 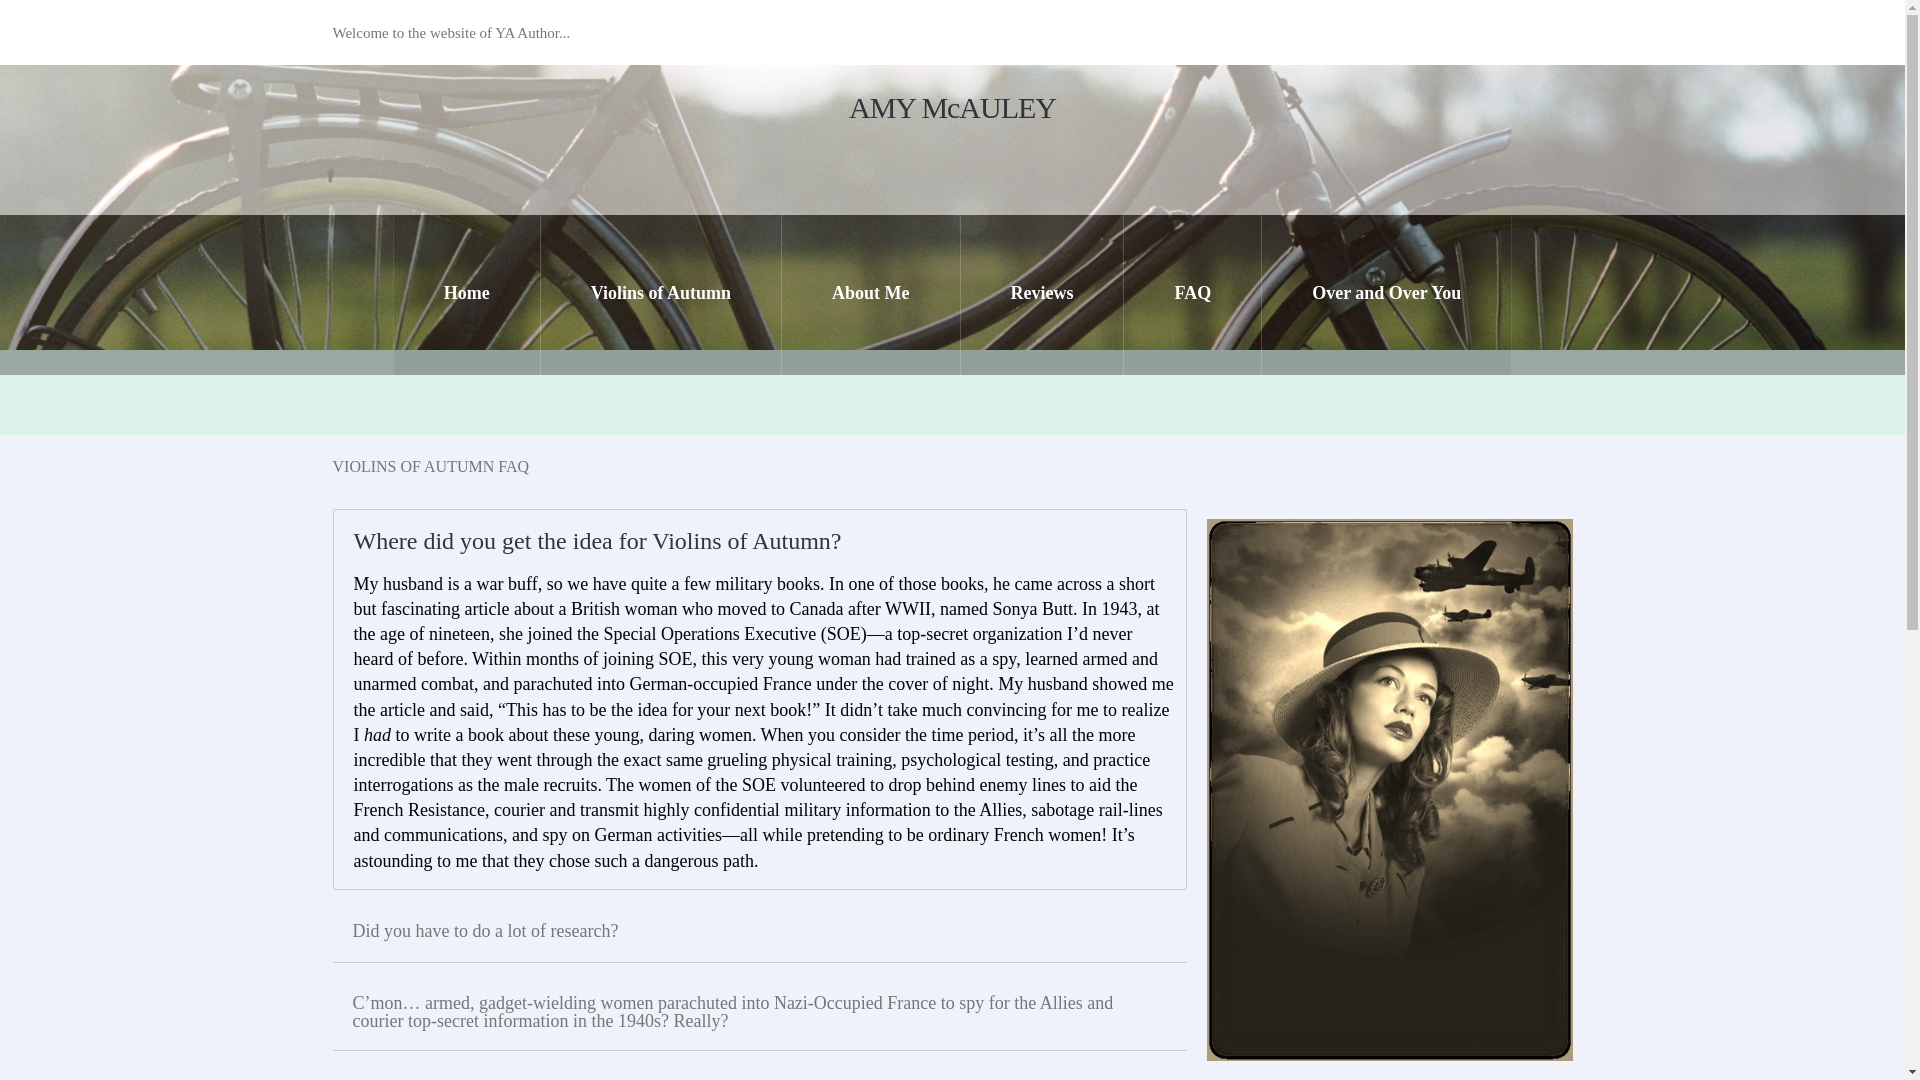 I want to click on Over and Over You, so click(x=1386, y=294).